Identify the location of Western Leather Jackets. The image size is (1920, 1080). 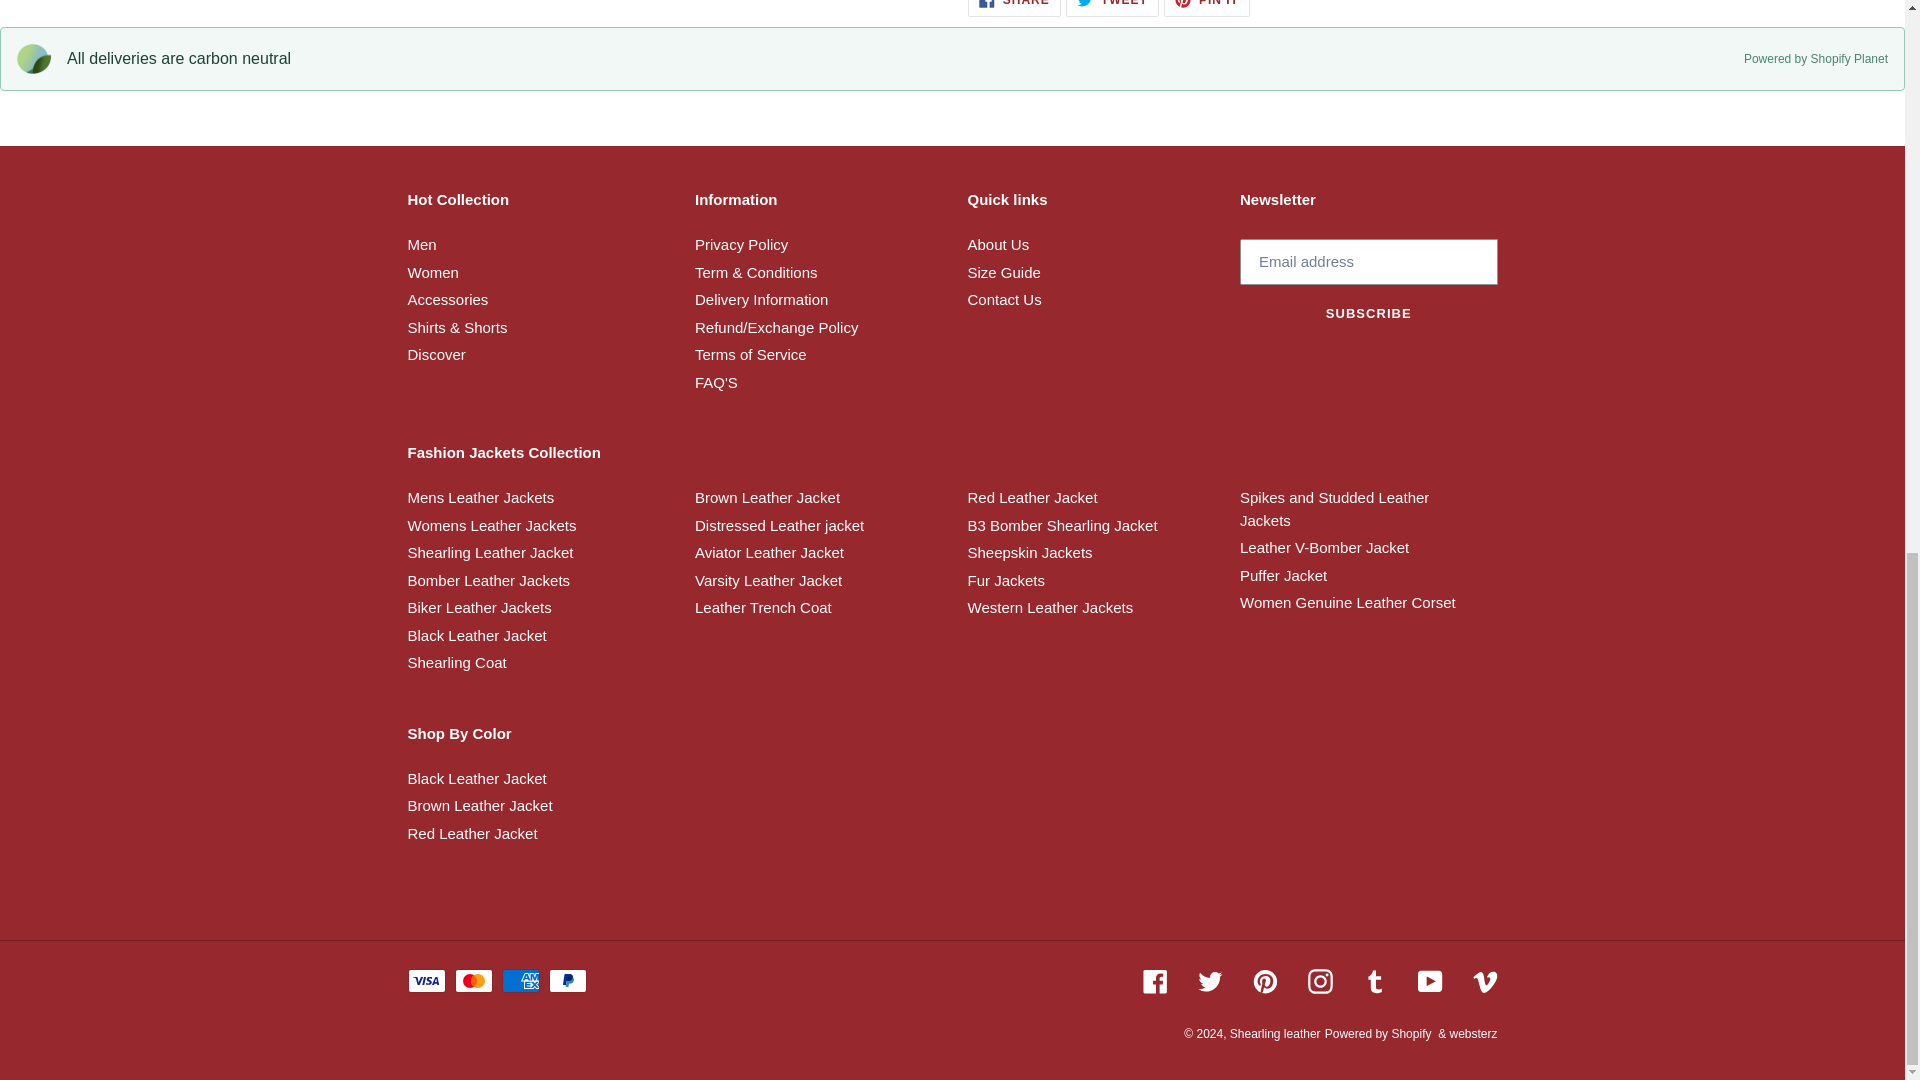
(1050, 607).